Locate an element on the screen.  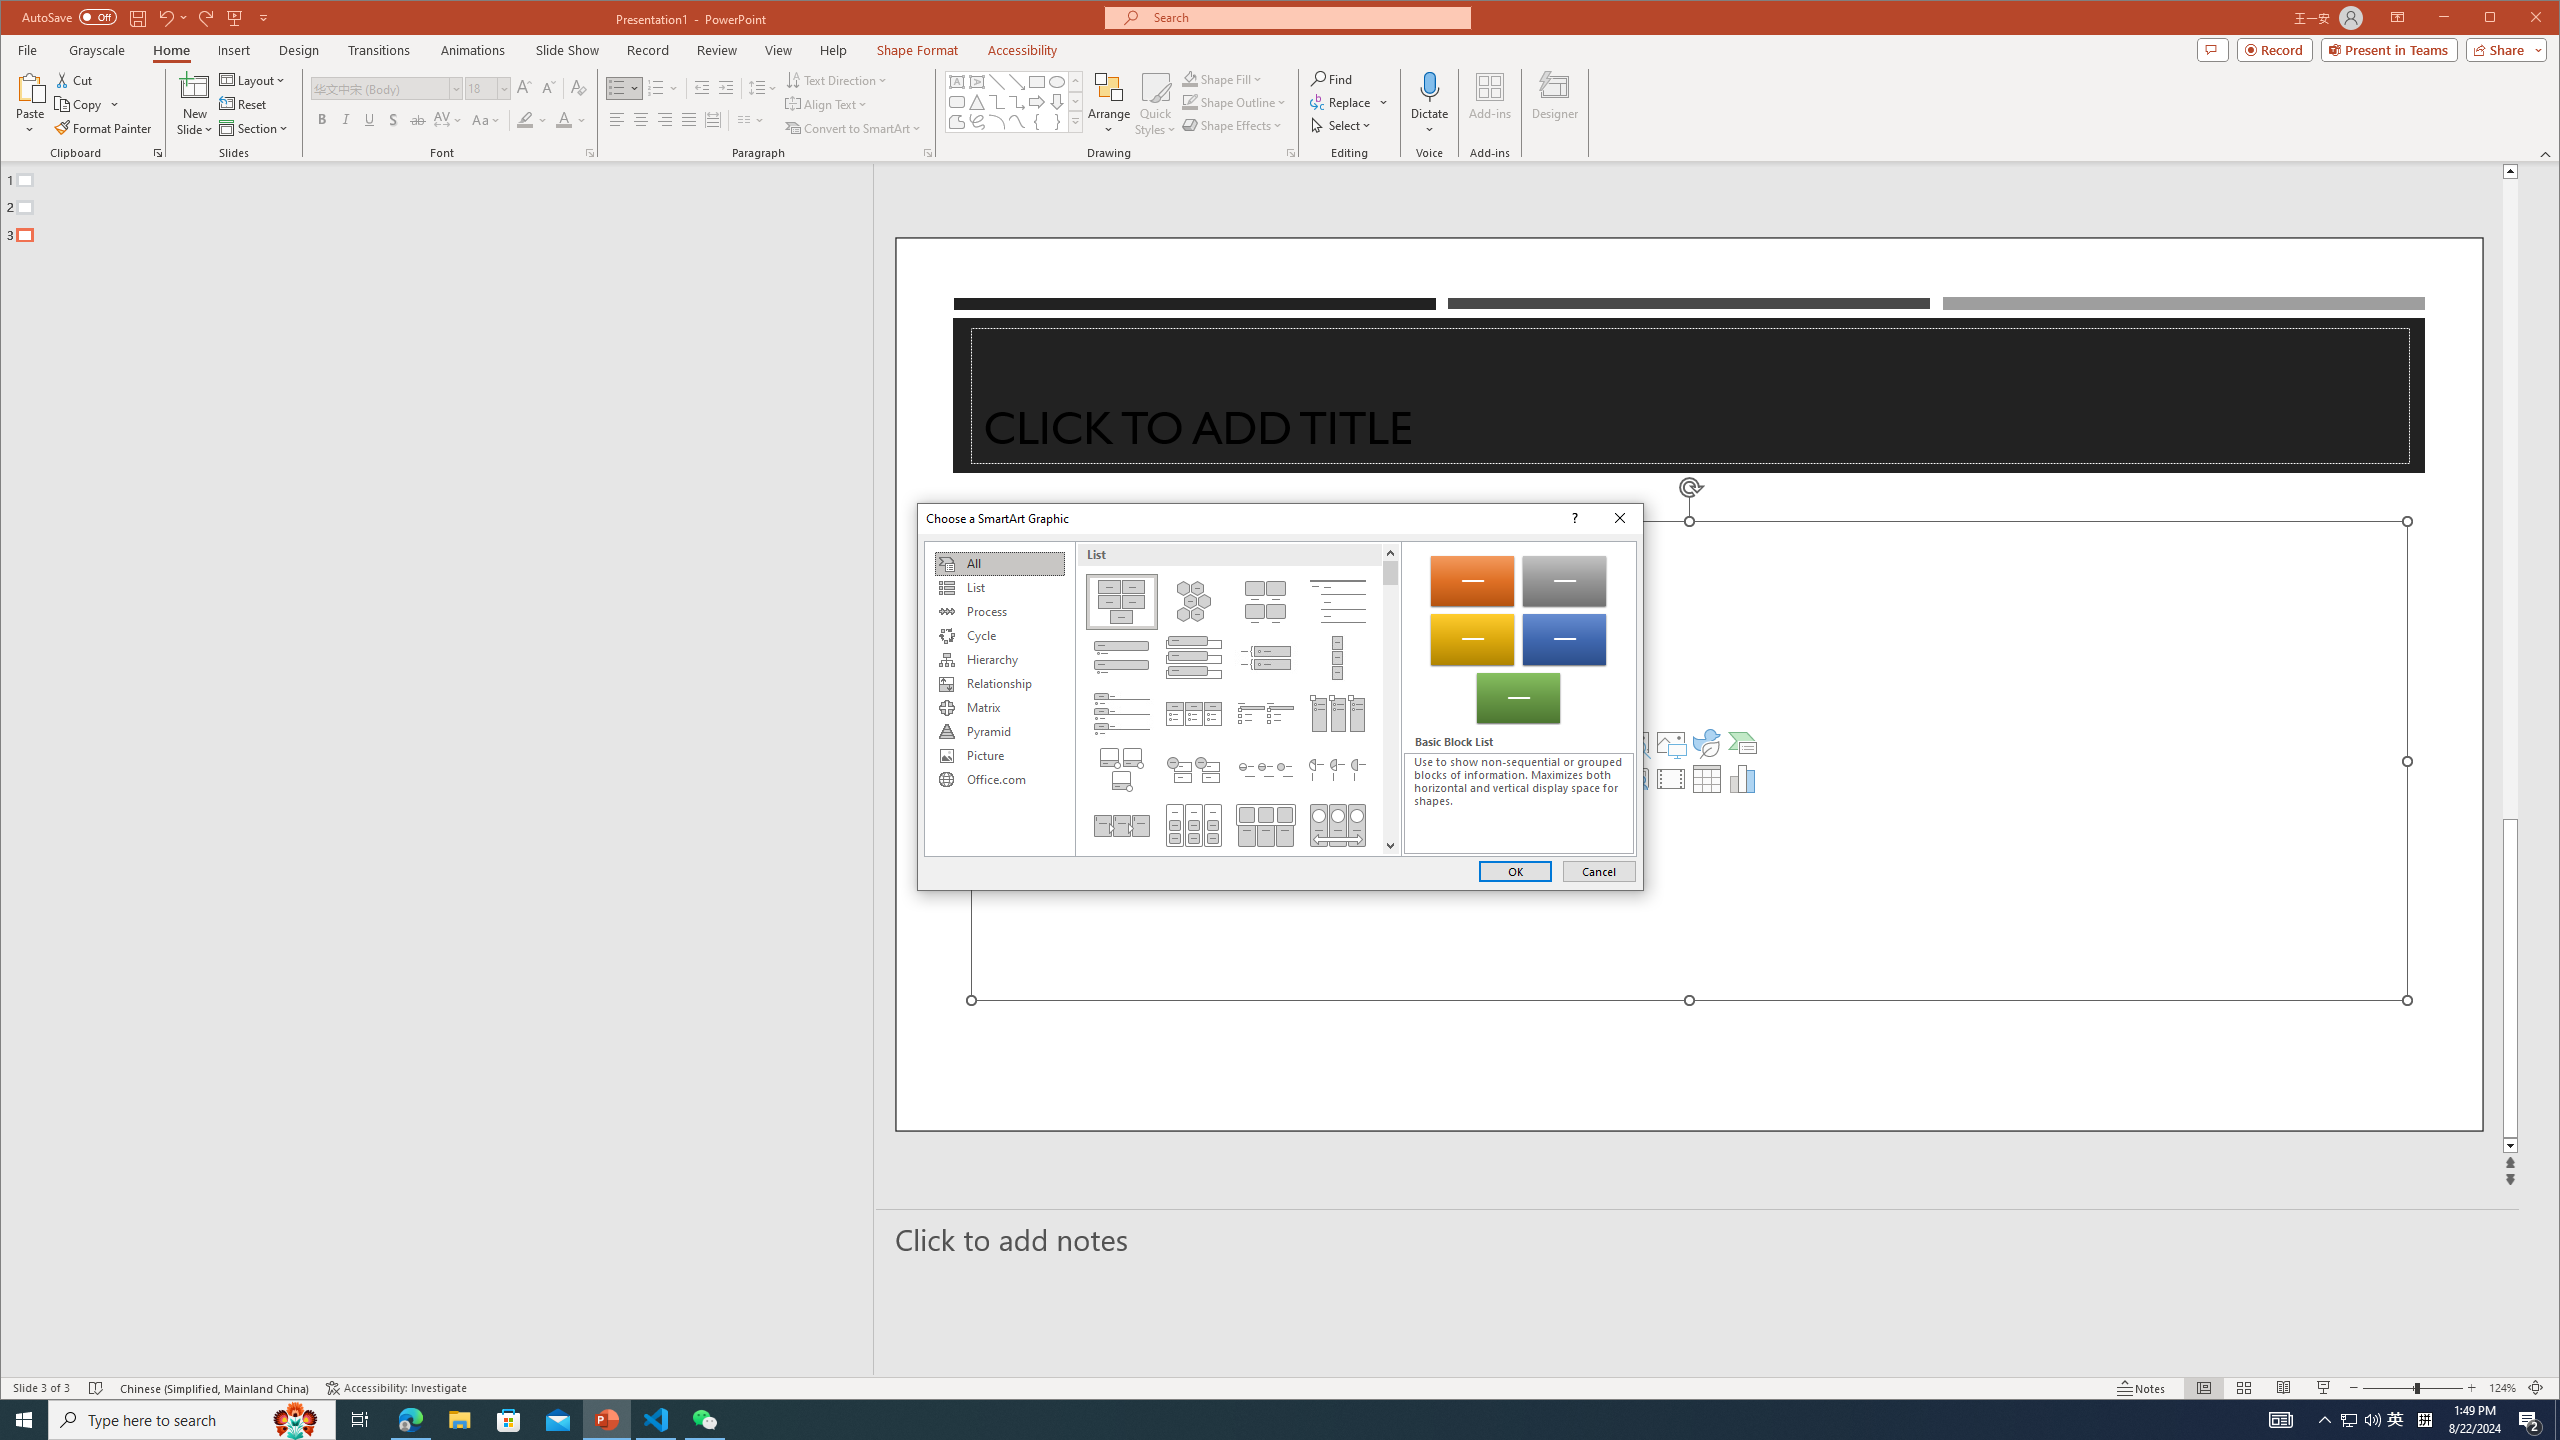
Right Brace is located at coordinates (1057, 122).